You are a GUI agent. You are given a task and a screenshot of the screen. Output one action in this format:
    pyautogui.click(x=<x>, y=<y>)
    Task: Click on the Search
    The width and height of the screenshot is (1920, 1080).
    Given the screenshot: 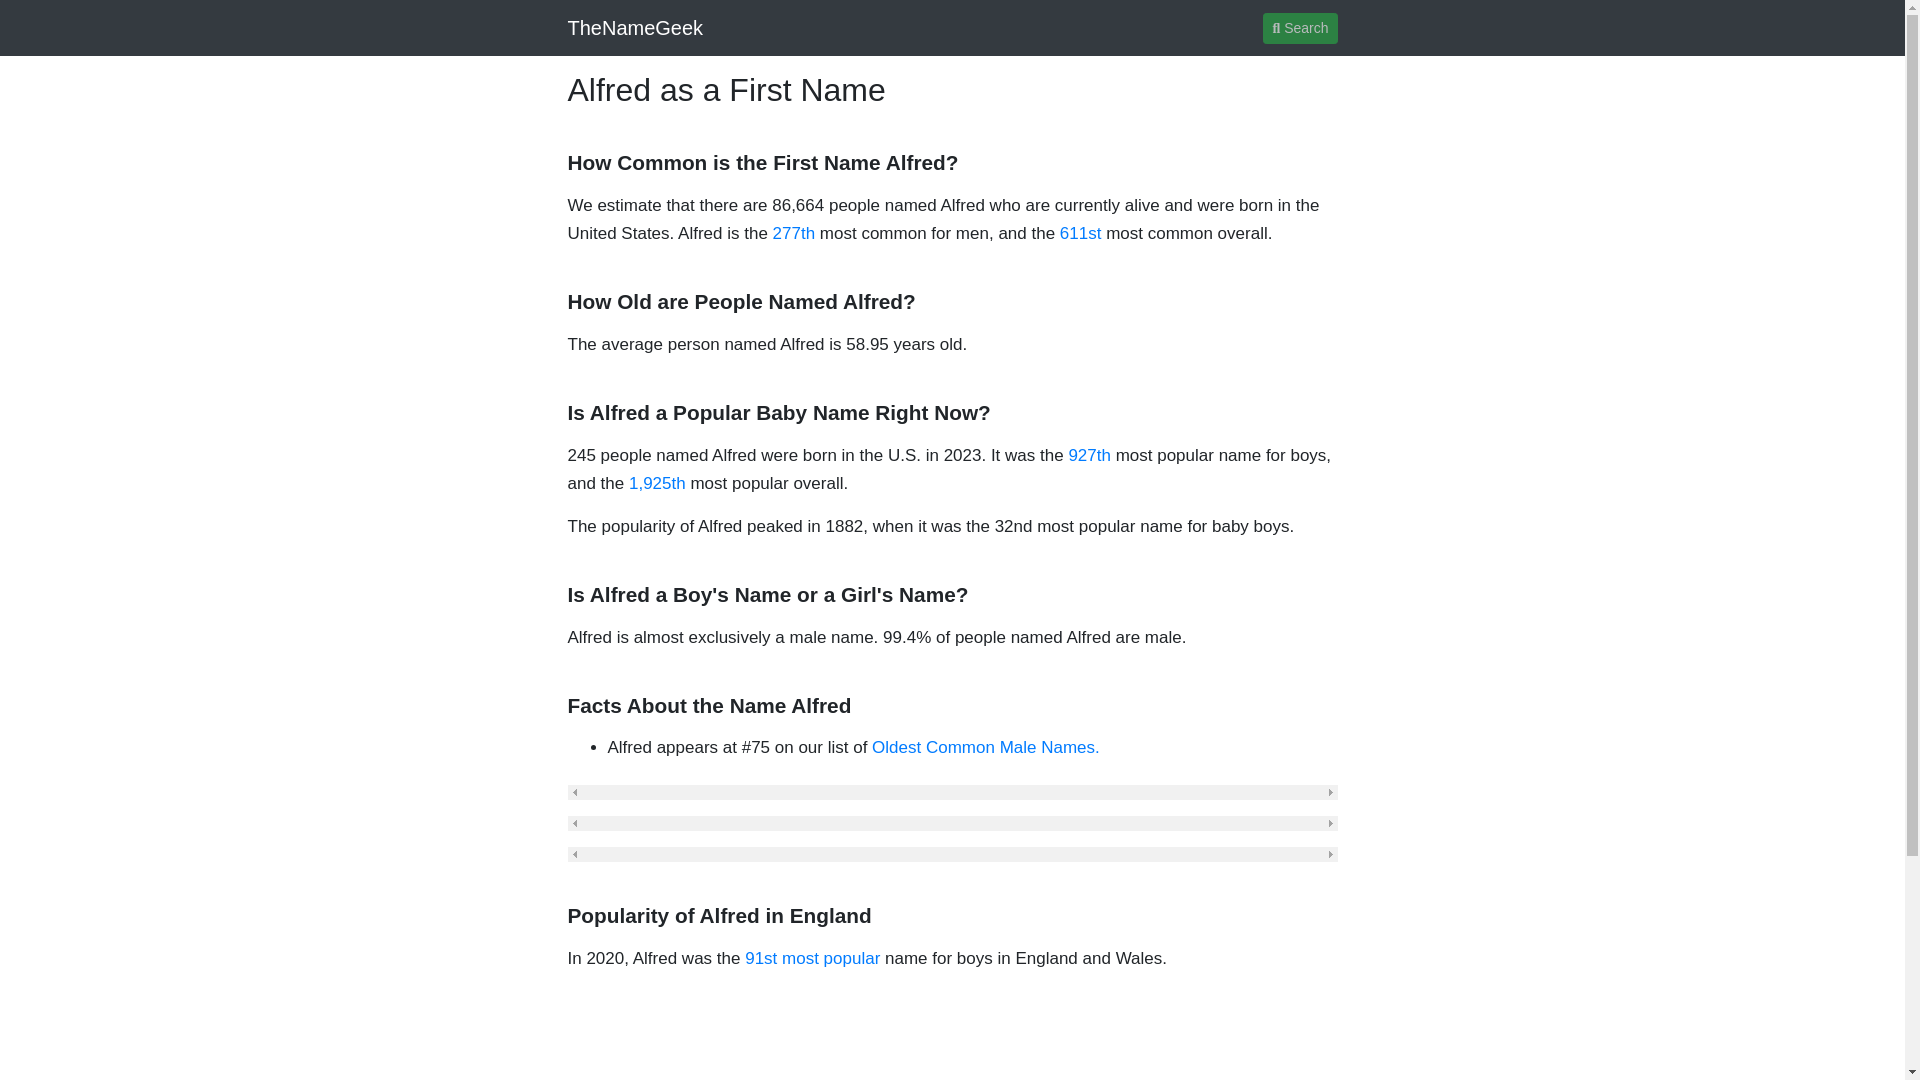 What is the action you would take?
    pyautogui.click(x=1300, y=27)
    